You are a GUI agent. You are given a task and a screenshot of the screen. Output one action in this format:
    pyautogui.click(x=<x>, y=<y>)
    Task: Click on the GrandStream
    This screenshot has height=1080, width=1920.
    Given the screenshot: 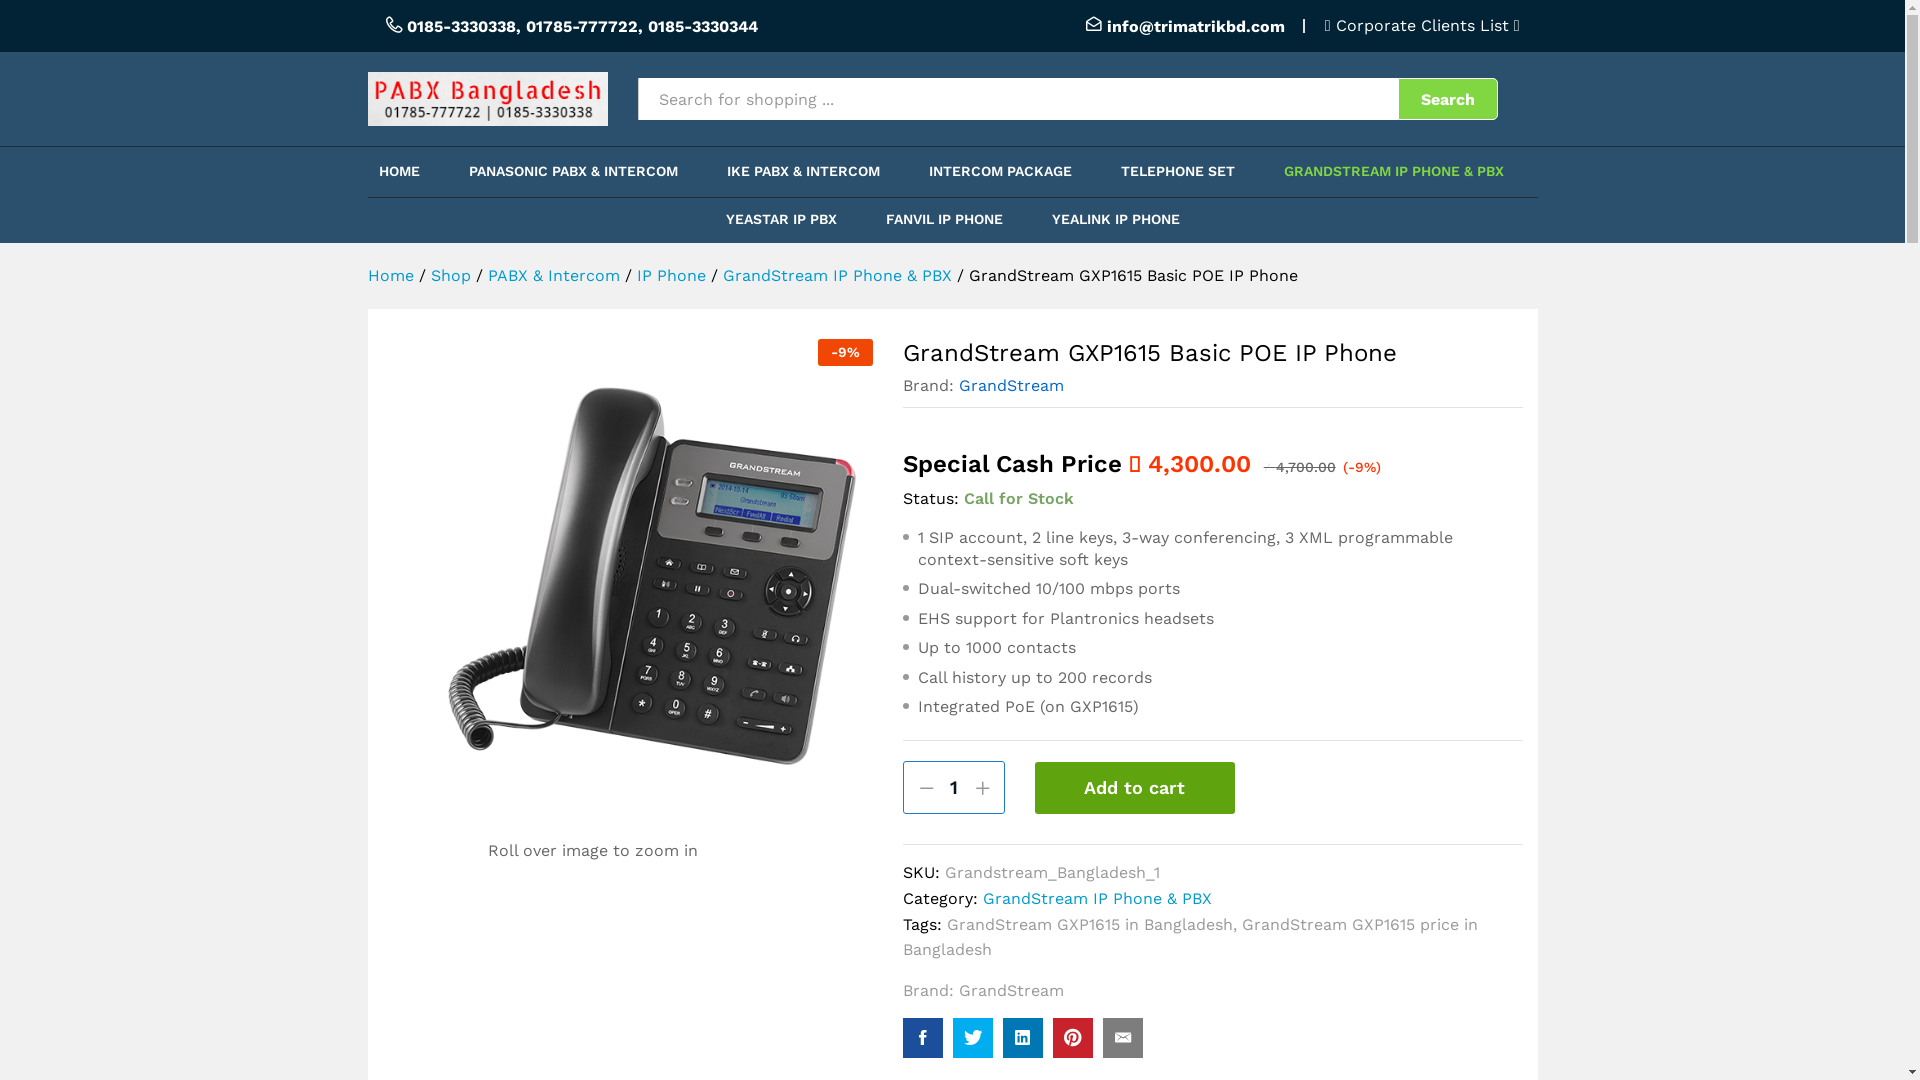 What is the action you would take?
    pyautogui.click(x=1012, y=990)
    